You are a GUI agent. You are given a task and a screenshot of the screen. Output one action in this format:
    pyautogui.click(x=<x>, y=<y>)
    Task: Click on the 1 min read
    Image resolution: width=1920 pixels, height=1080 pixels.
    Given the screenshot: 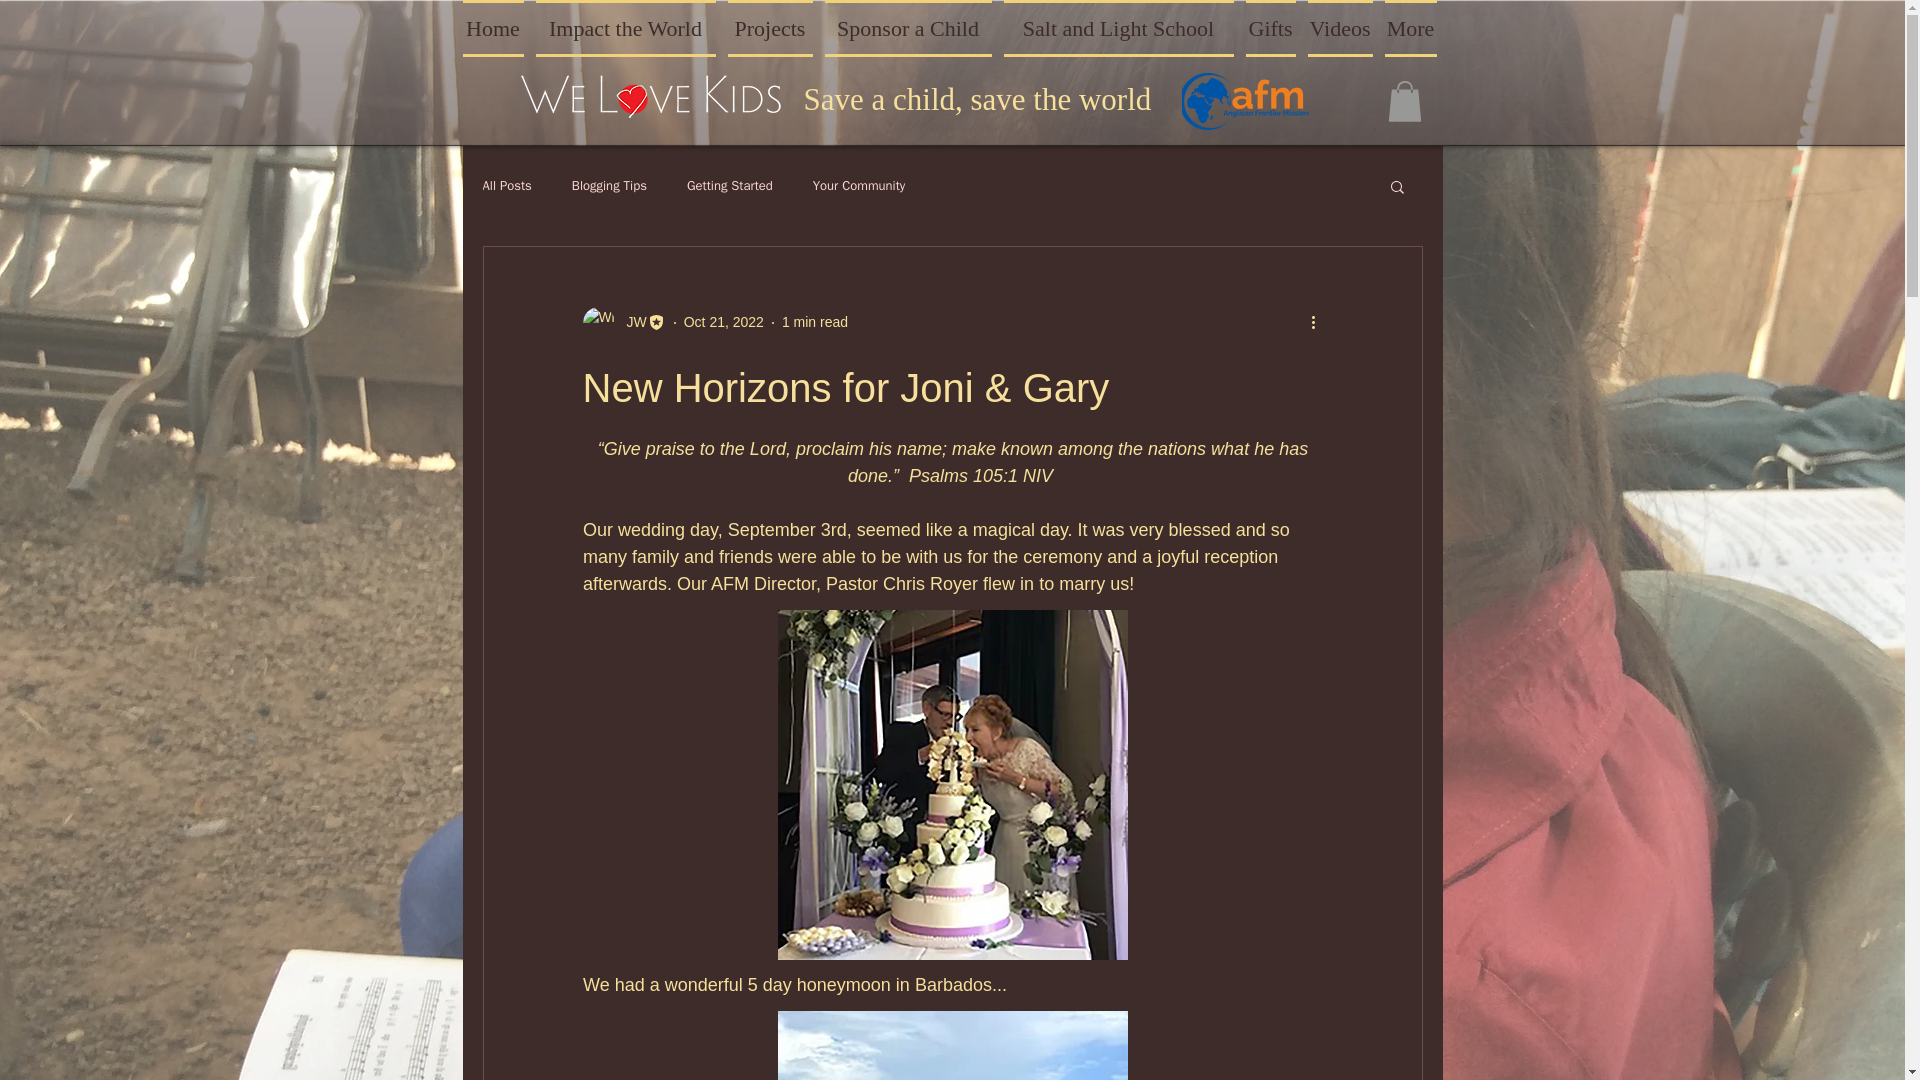 What is the action you would take?
    pyautogui.click(x=814, y=322)
    